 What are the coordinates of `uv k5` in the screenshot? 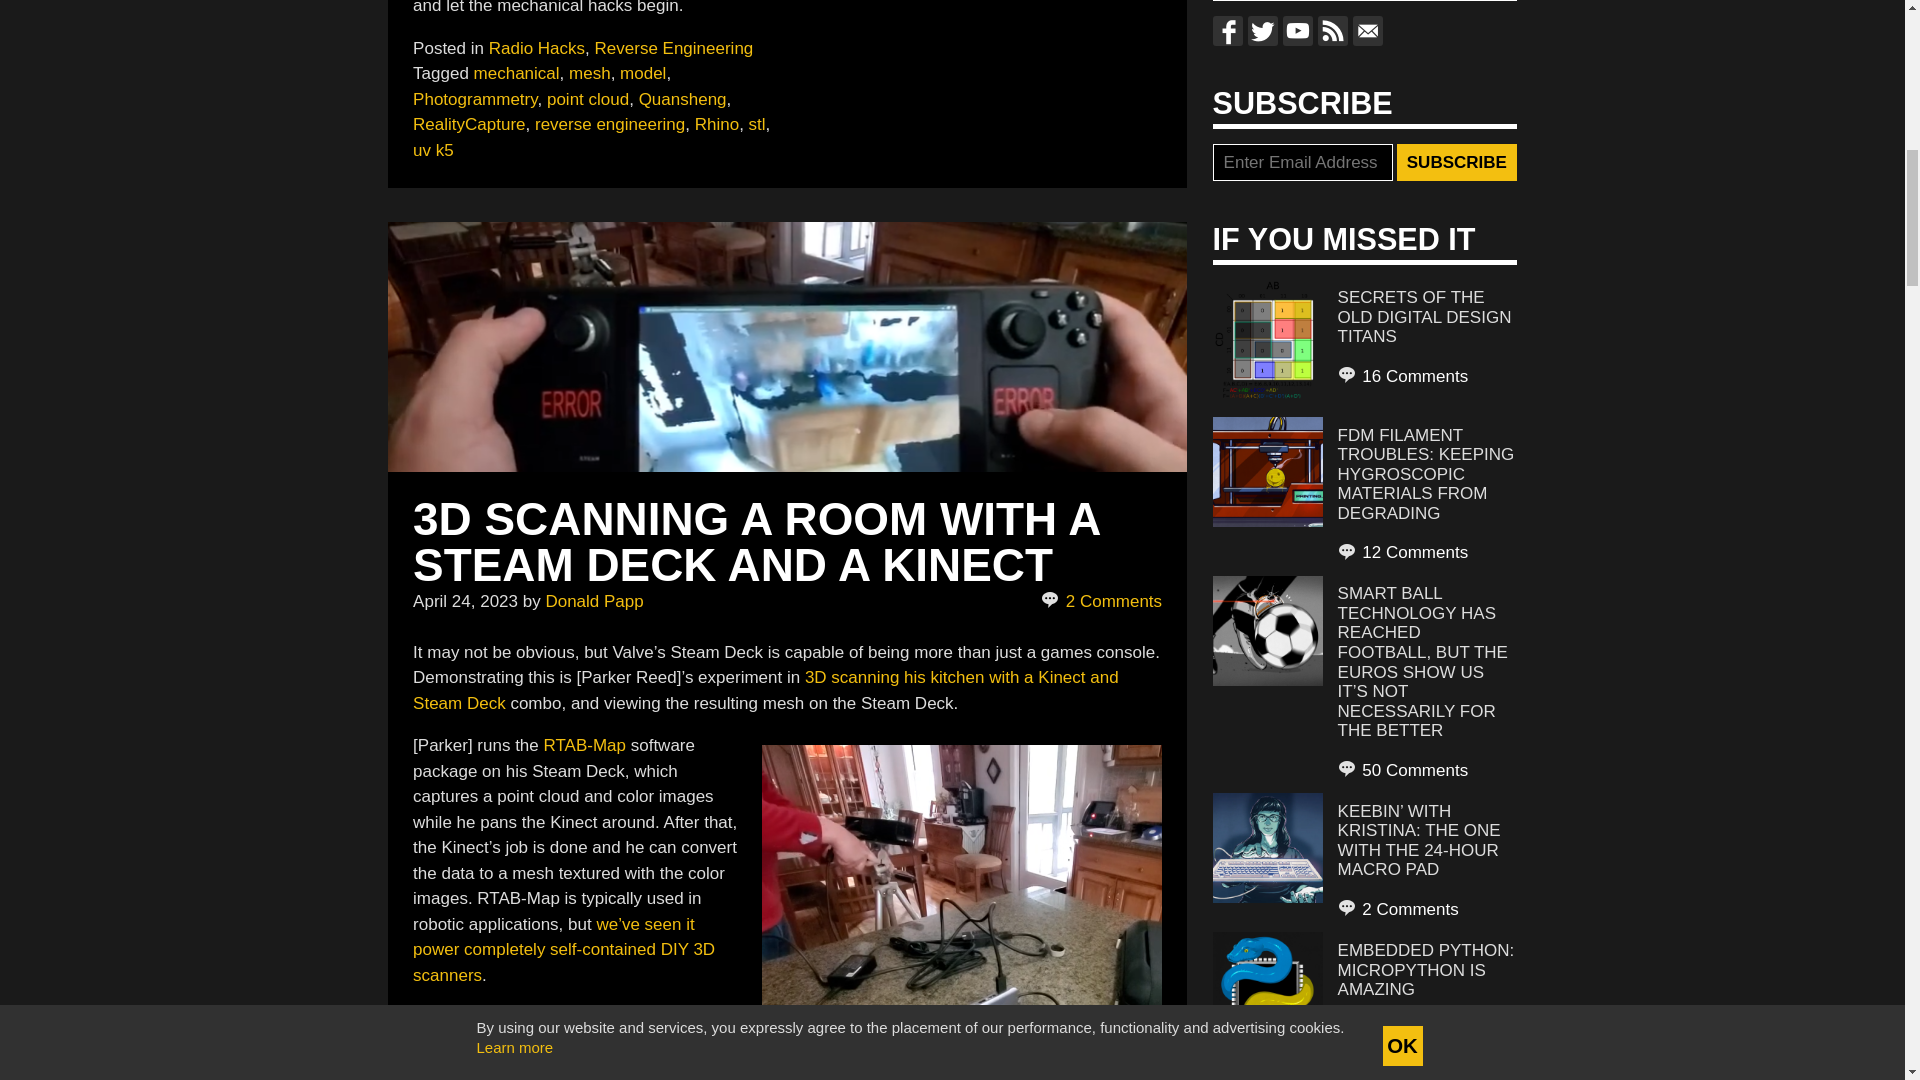 It's located at (432, 149).